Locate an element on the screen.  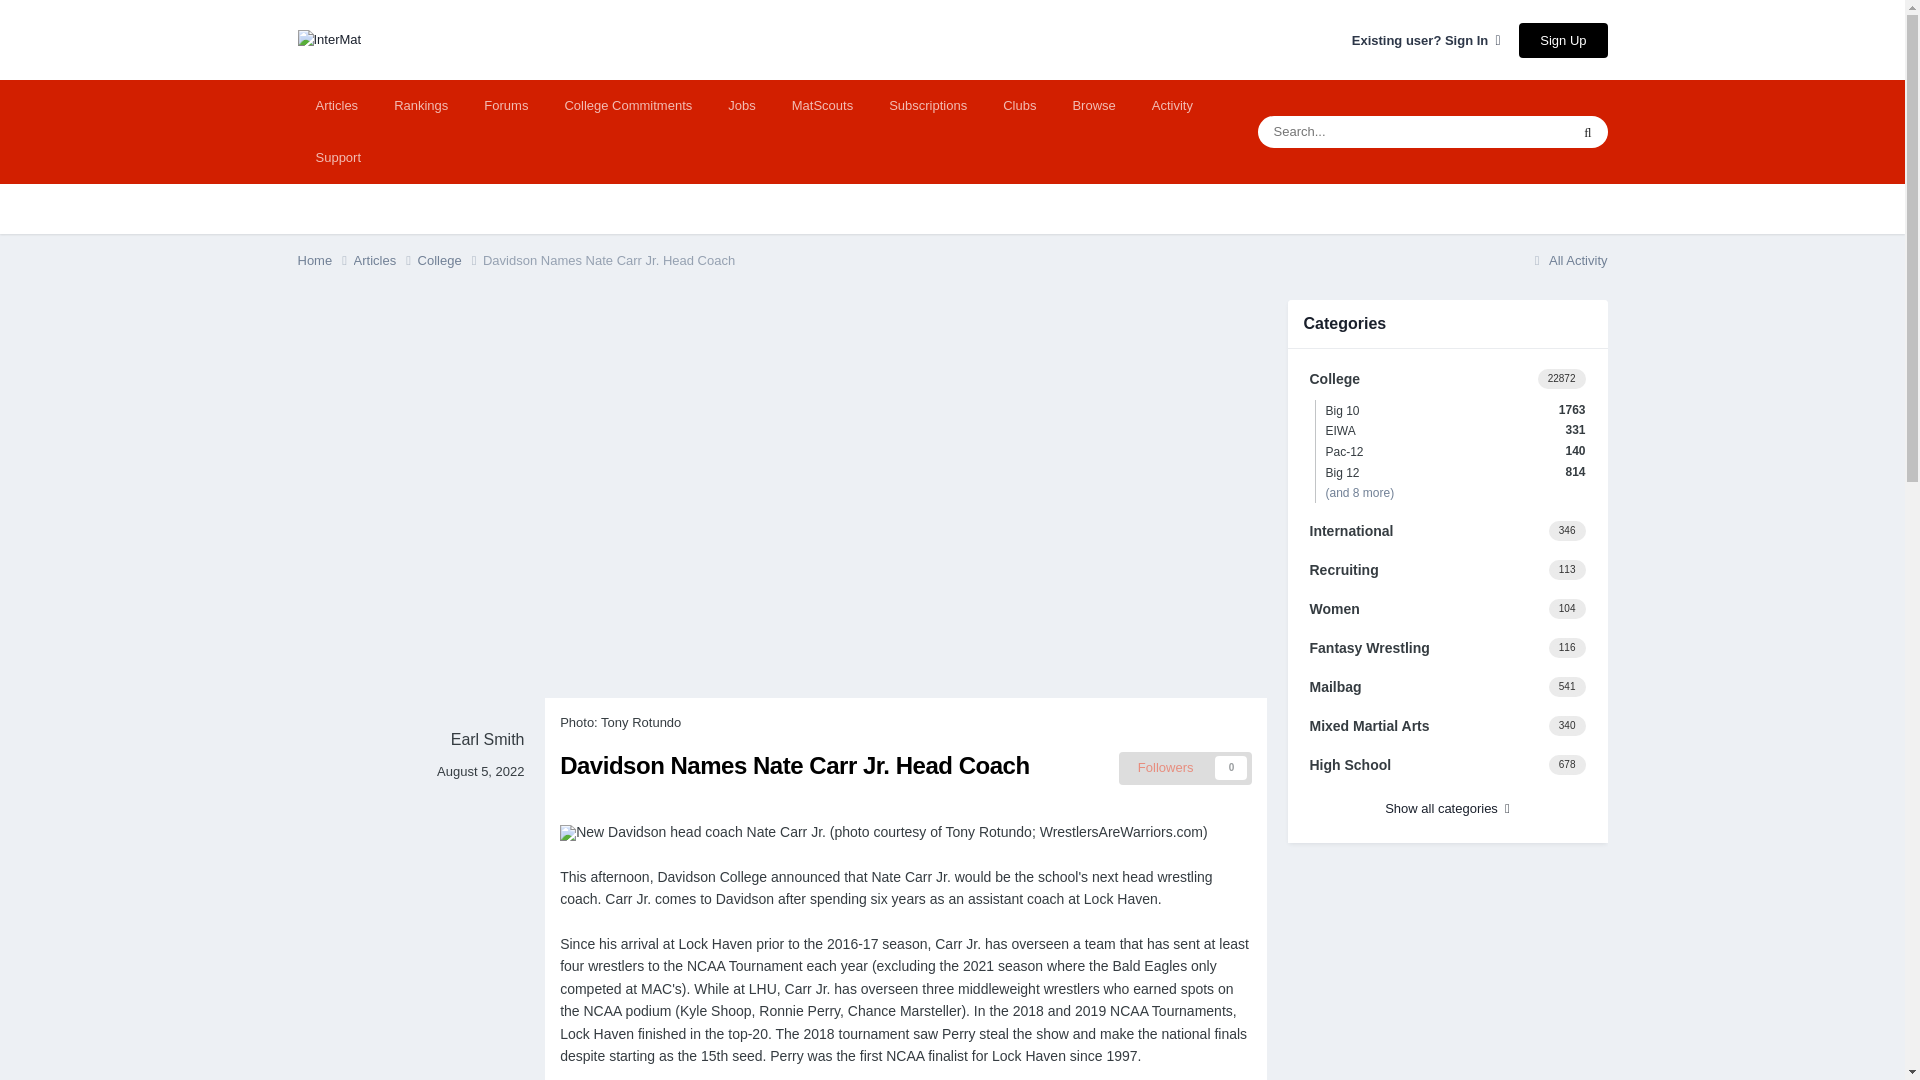
Subscriptions is located at coordinates (928, 105).